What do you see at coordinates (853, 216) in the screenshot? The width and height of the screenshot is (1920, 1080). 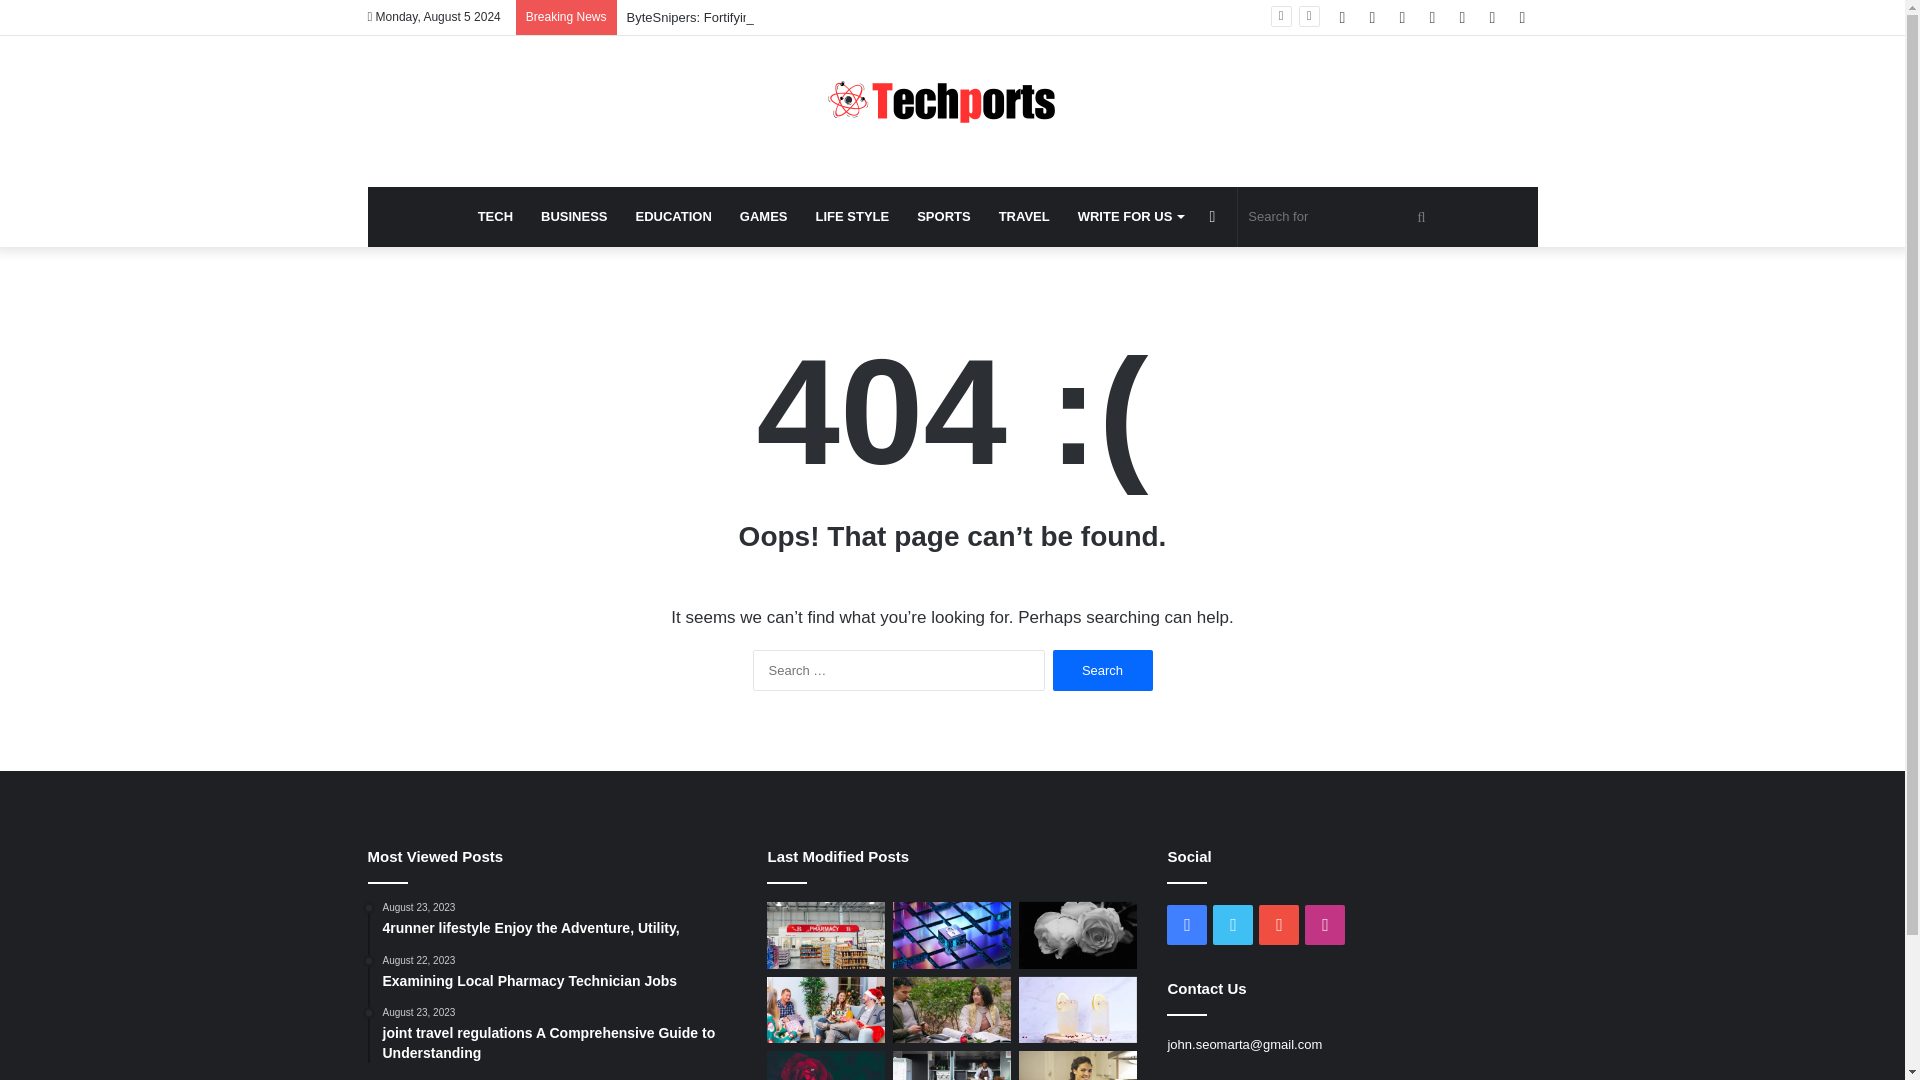 I see `Instagram` at bounding box center [853, 216].